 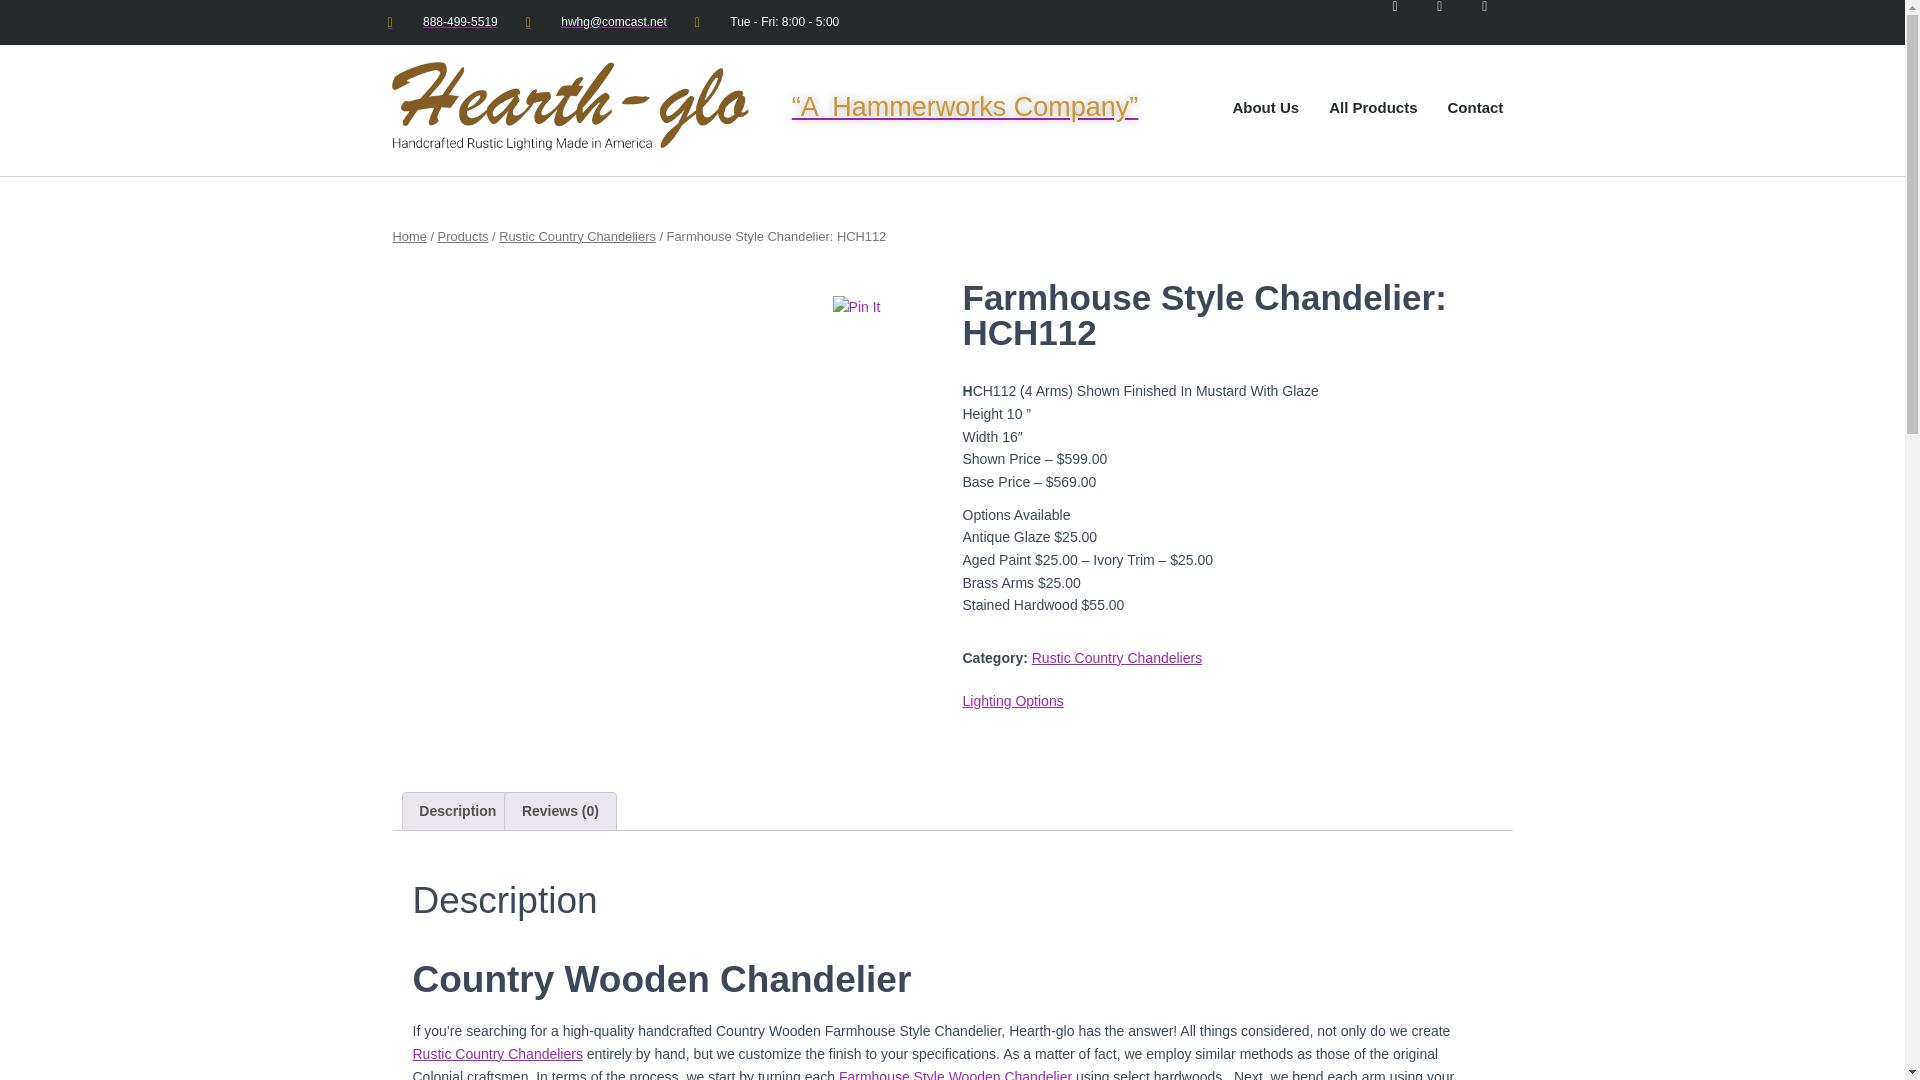 I want to click on Description, so click(x=456, y=810).